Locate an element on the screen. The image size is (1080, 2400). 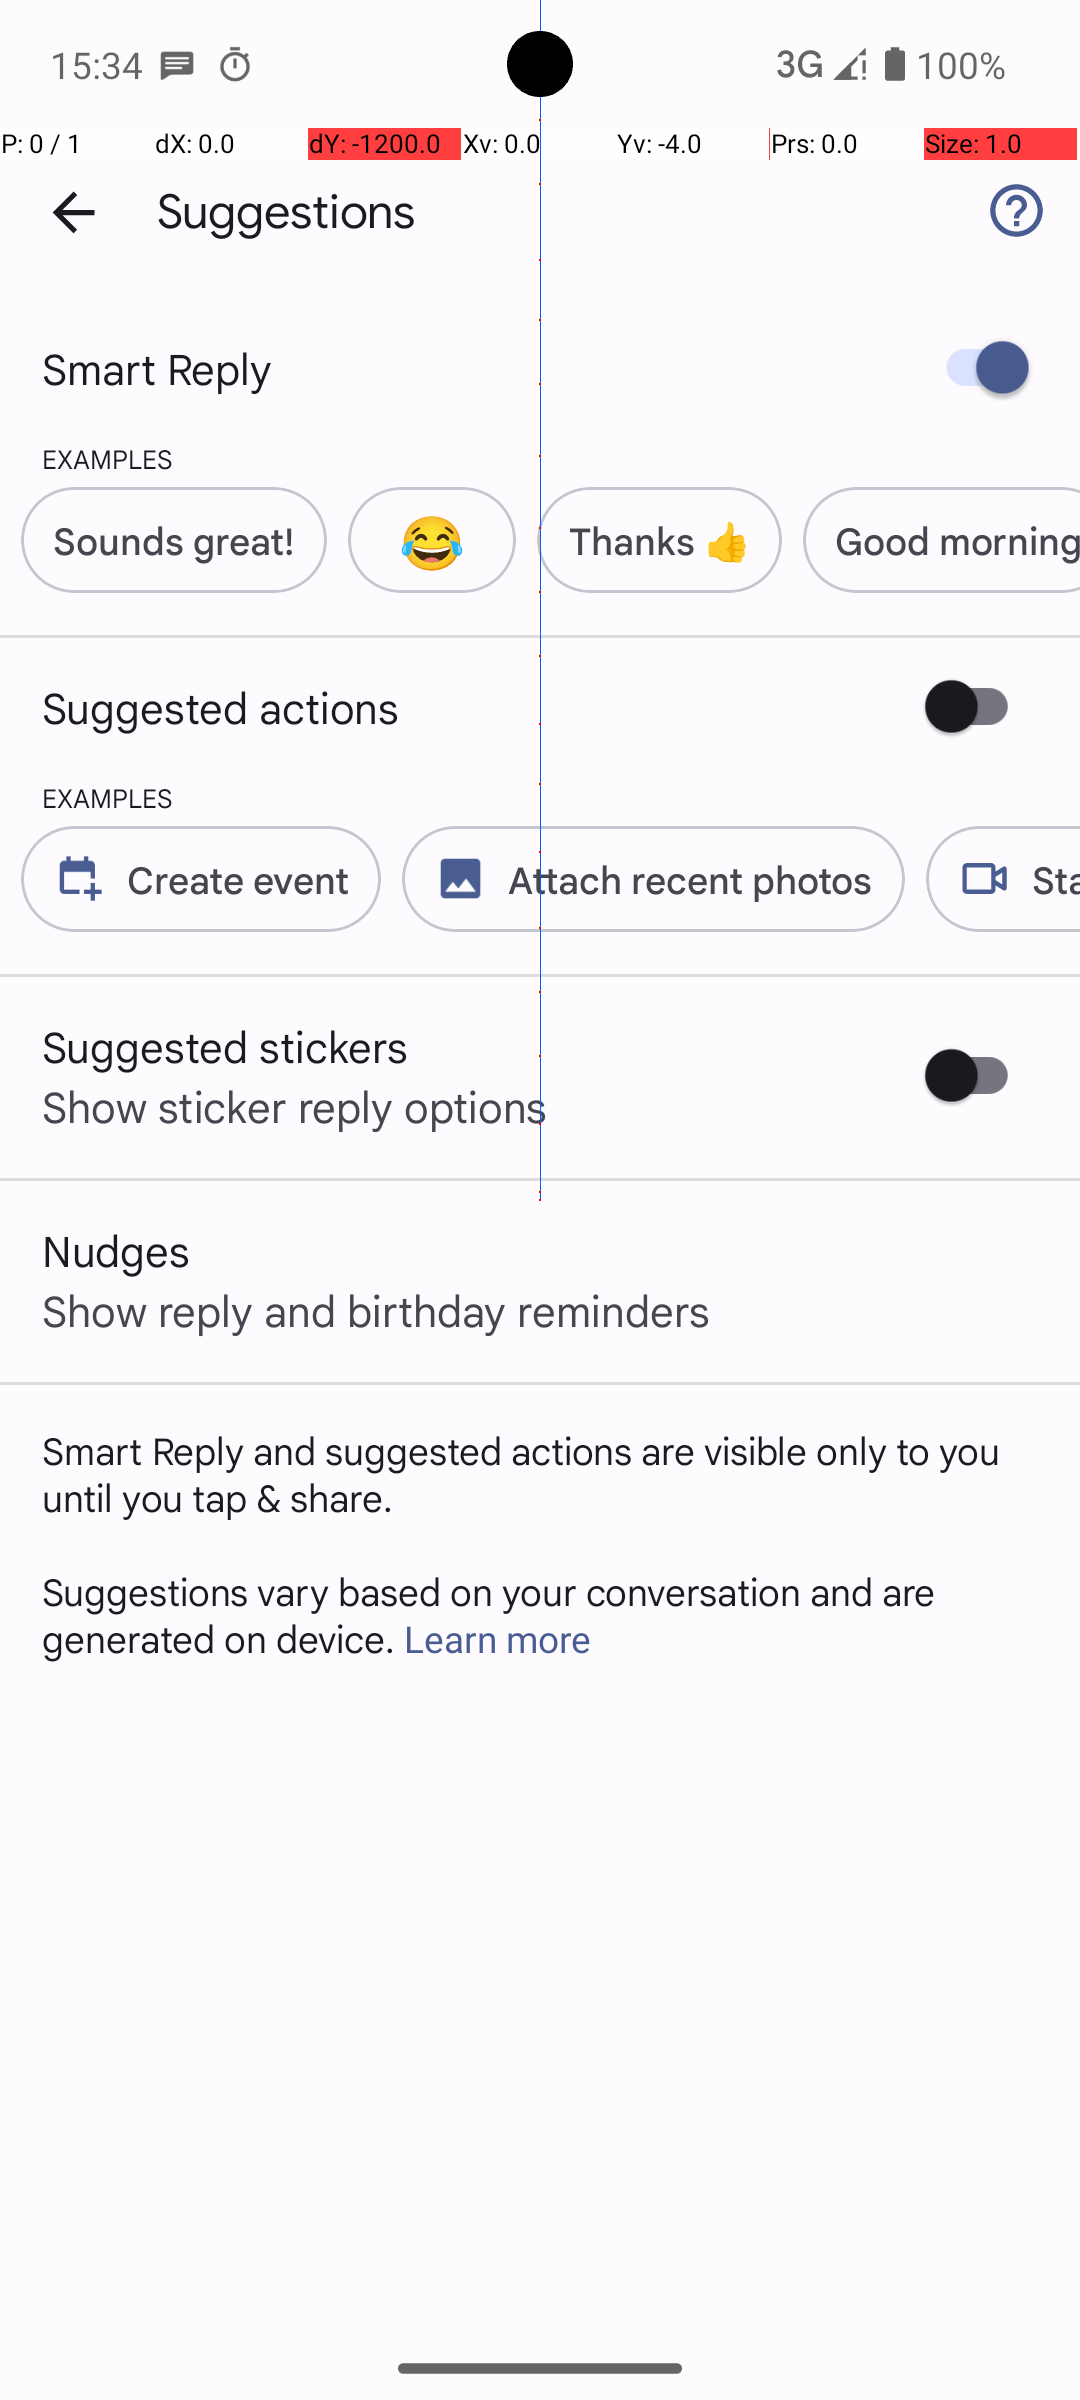
Suggested reply: Good morning is located at coordinates (931, 540).